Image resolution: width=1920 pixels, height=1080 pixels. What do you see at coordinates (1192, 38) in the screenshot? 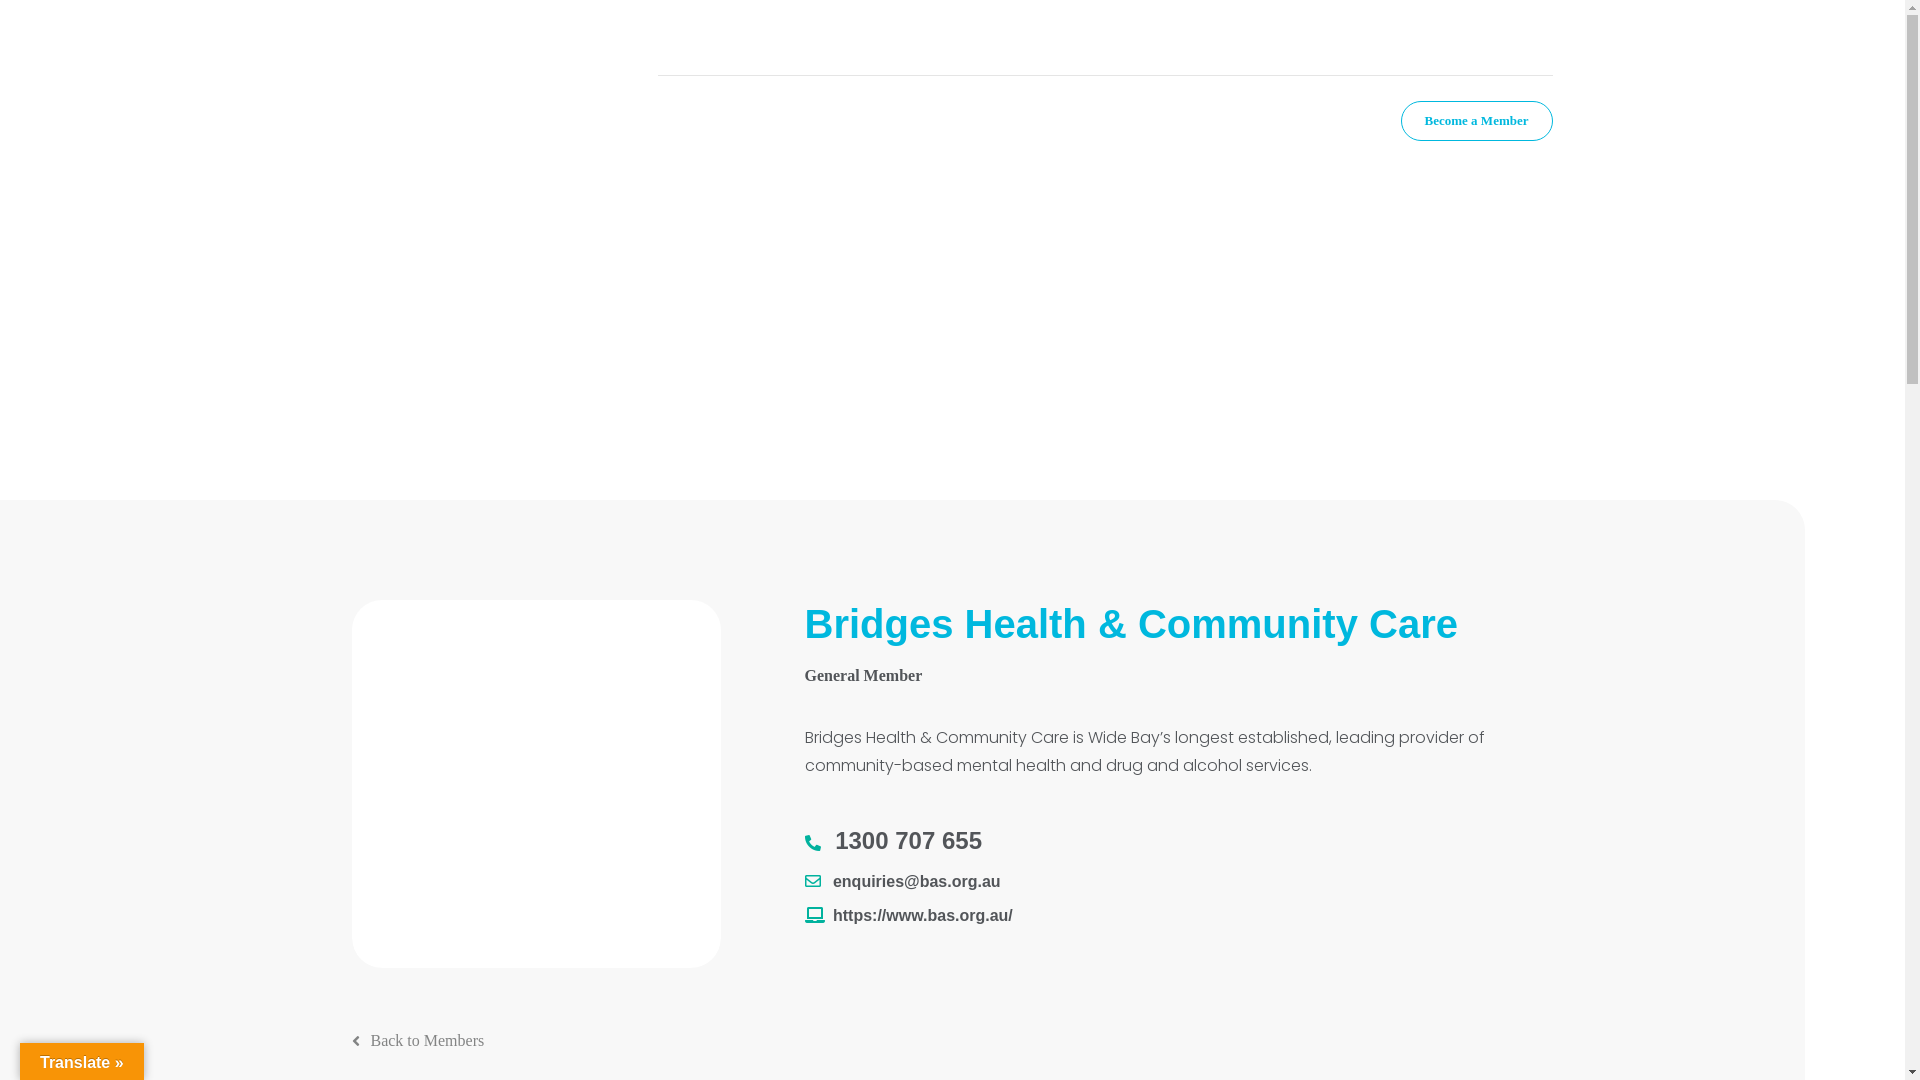
I see `NEED URGENT HELP?` at bounding box center [1192, 38].